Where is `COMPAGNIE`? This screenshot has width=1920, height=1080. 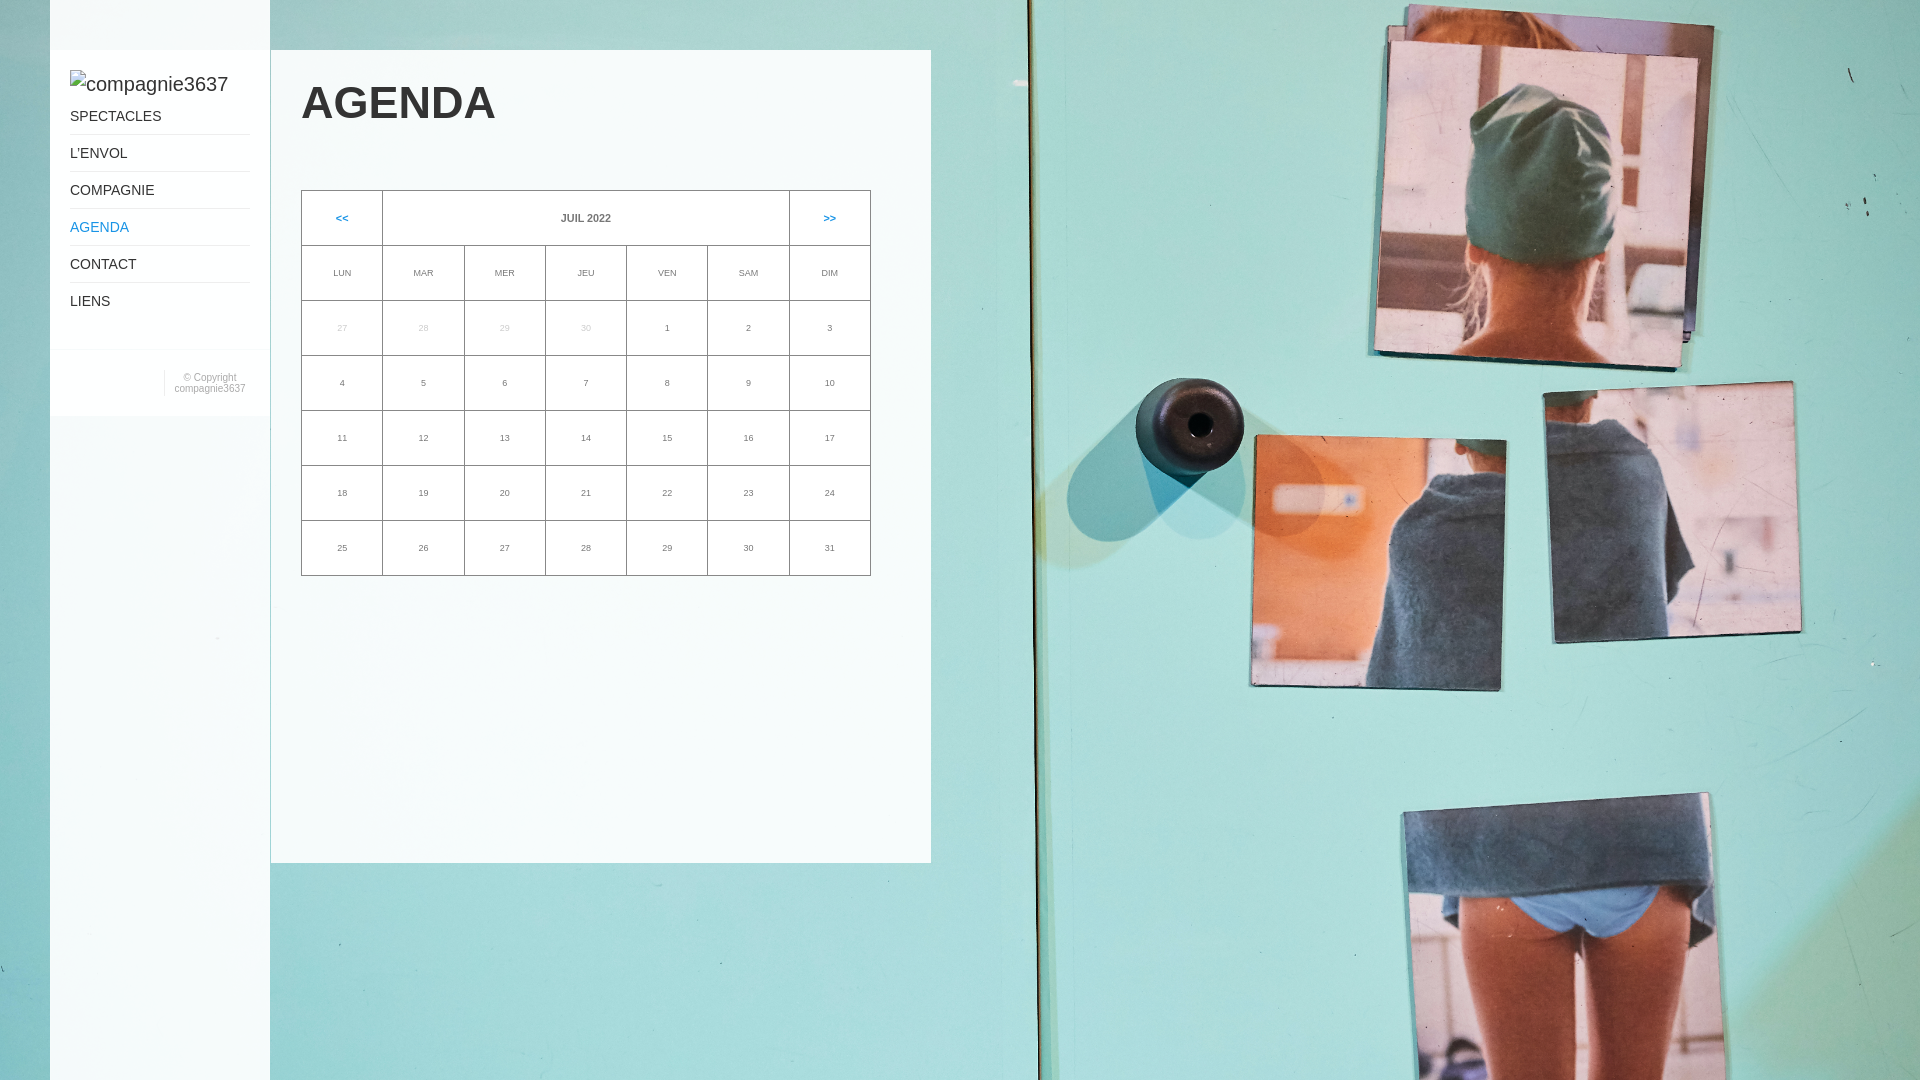
COMPAGNIE is located at coordinates (160, 190).